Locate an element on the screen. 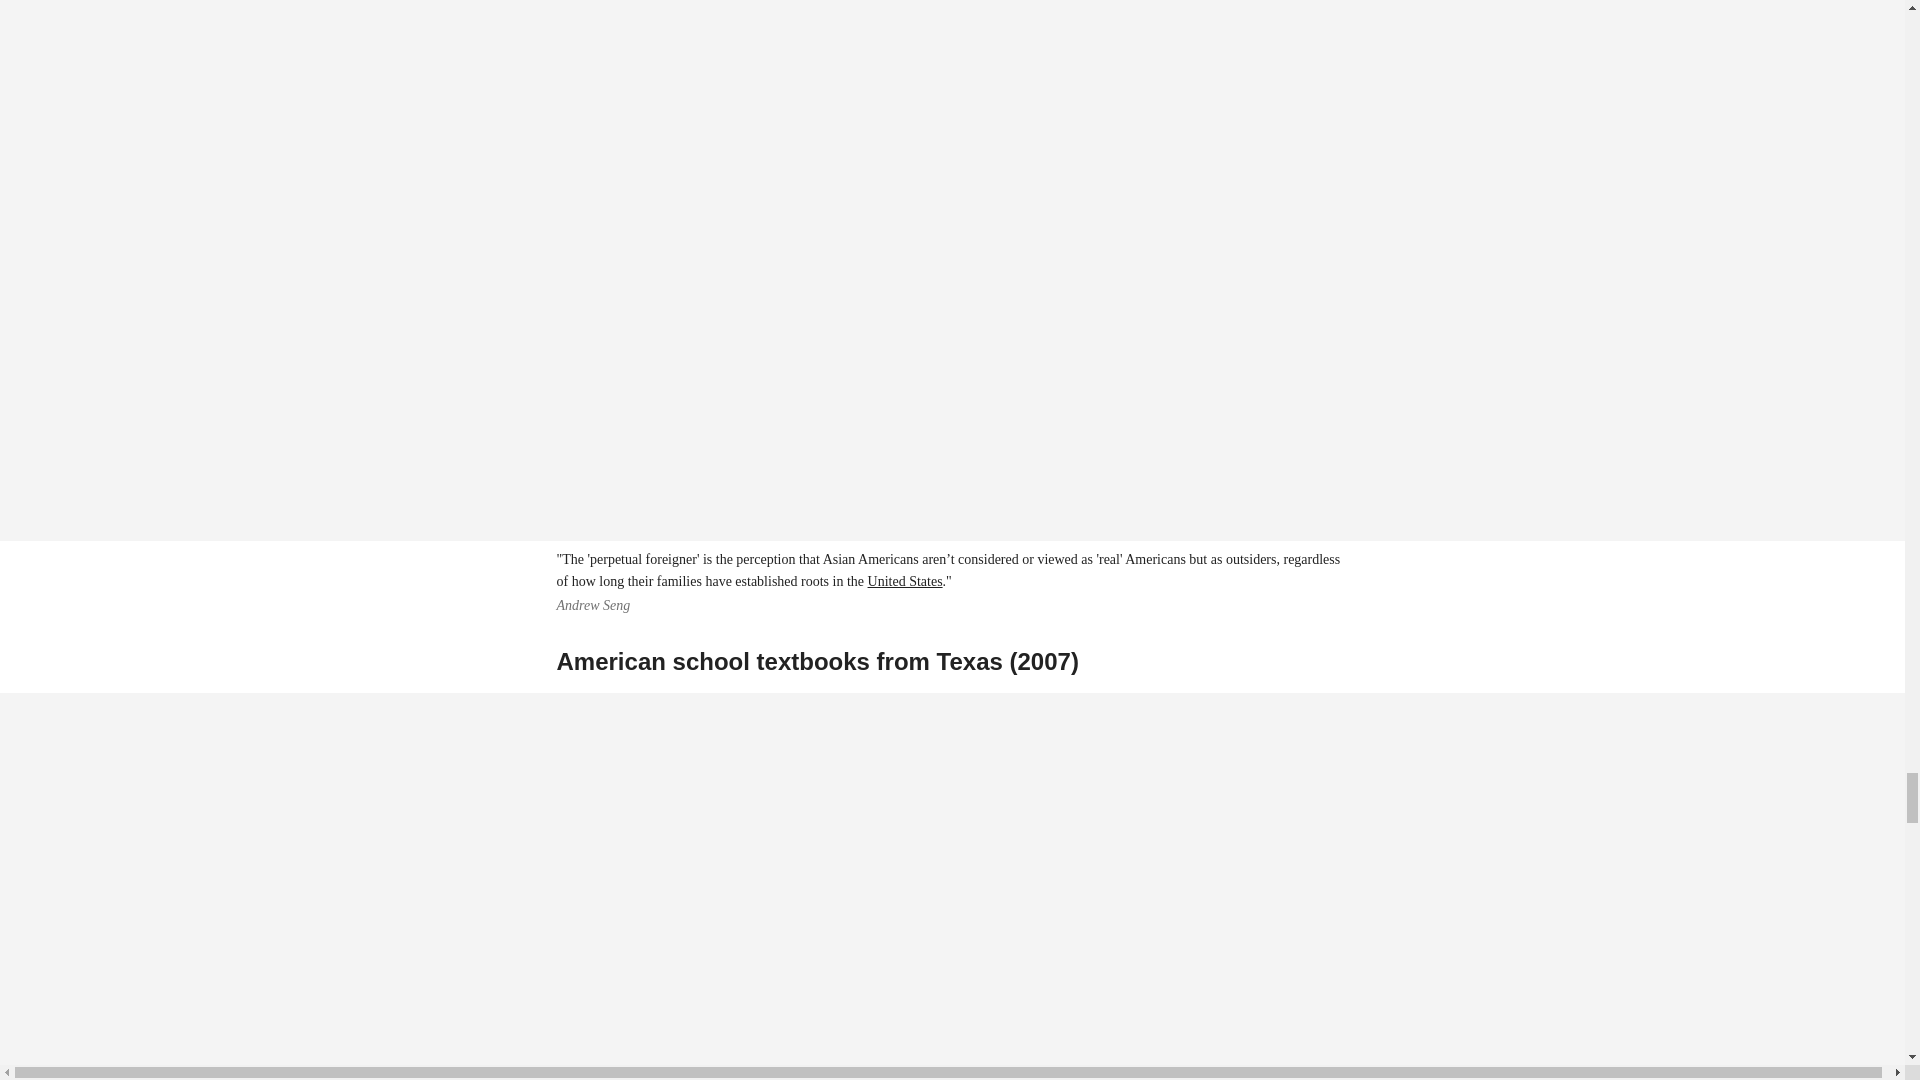 The image size is (1920, 1080). United States is located at coordinates (904, 580).